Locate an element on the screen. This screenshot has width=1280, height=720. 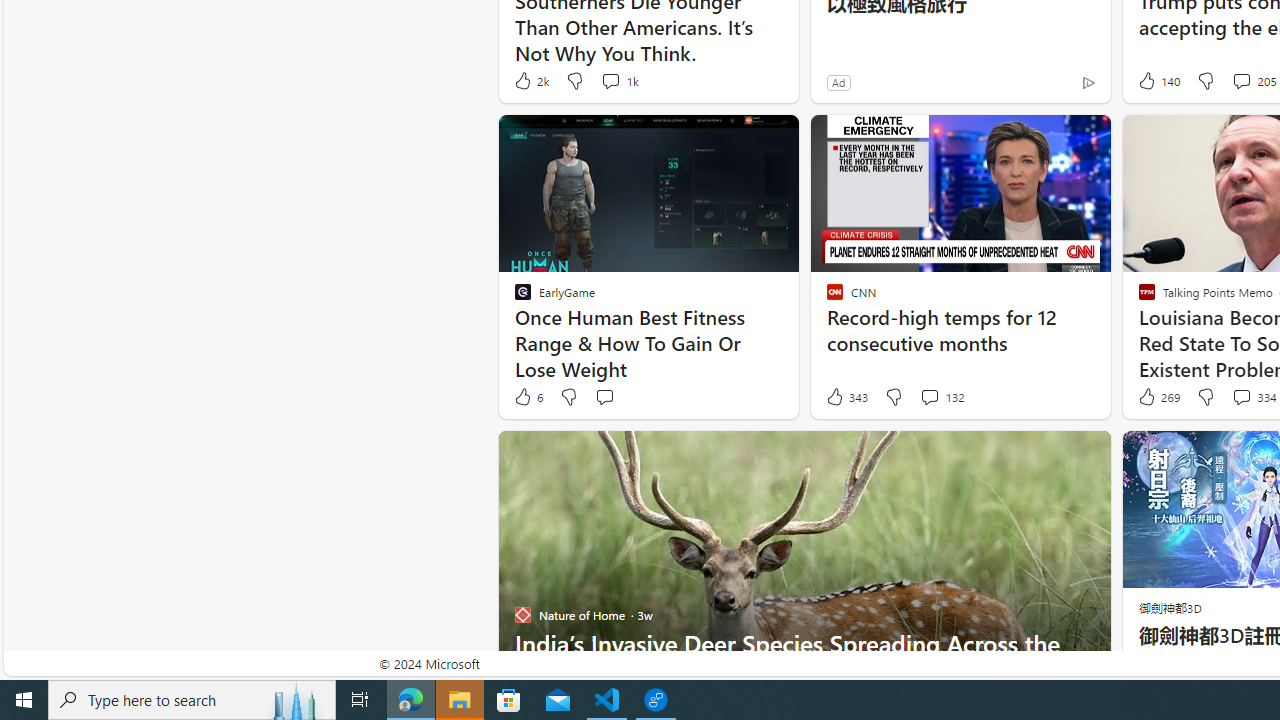
2k Like is located at coordinates (530, 80).